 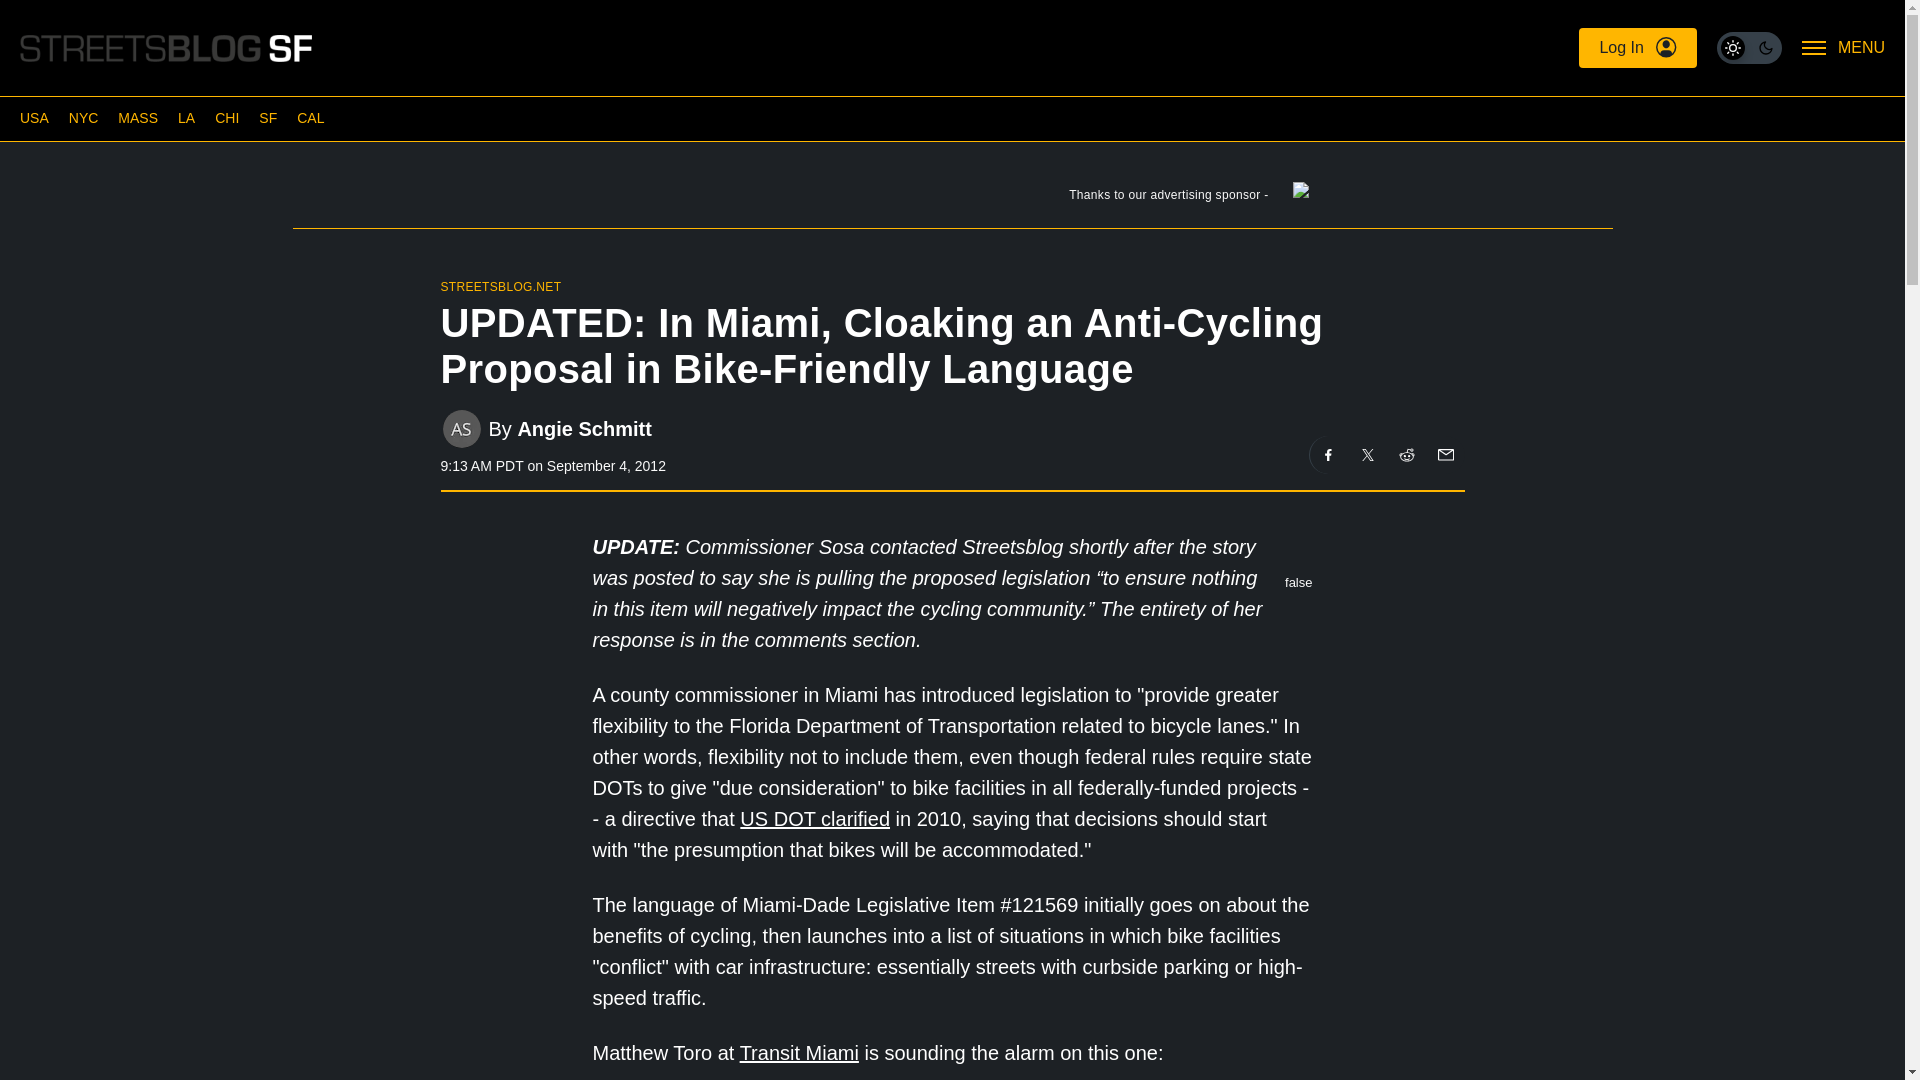 What do you see at coordinates (1636, 48) in the screenshot?
I see `Log In` at bounding box center [1636, 48].